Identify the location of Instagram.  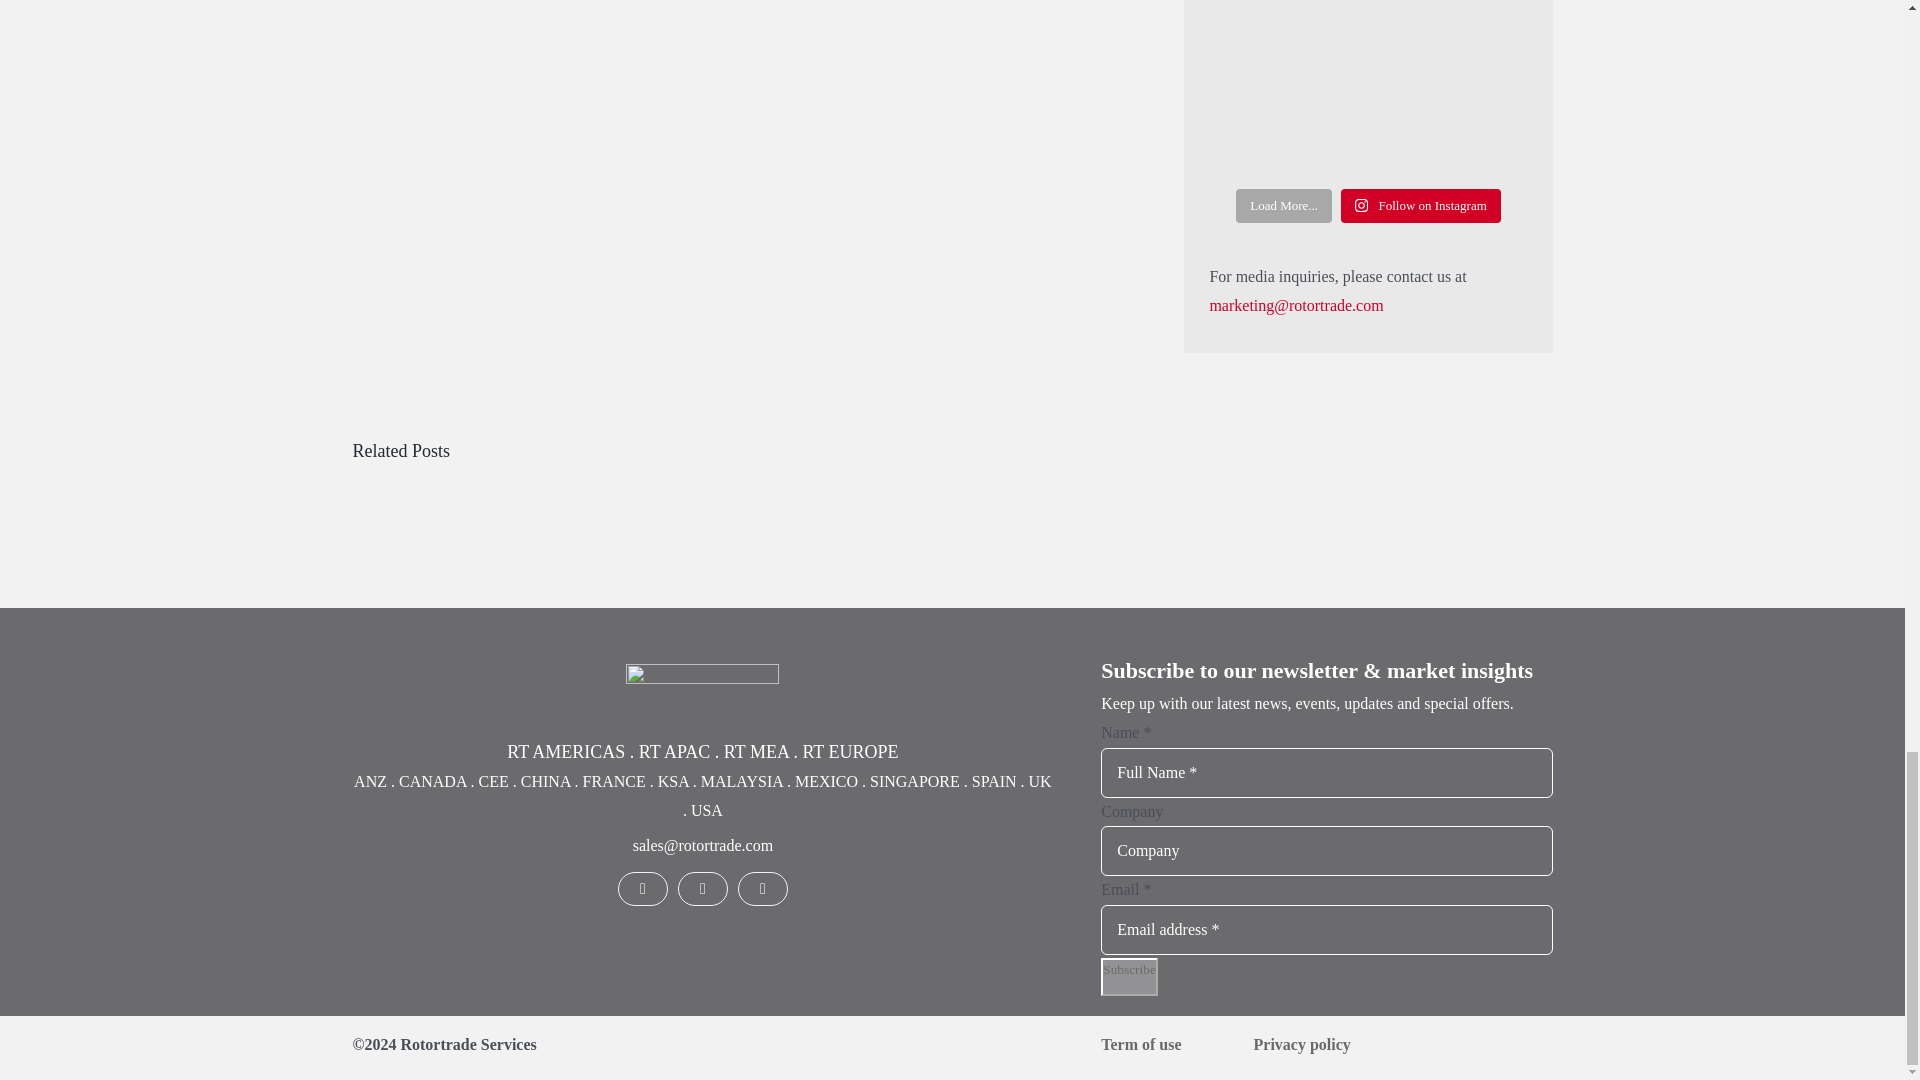
(702, 888).